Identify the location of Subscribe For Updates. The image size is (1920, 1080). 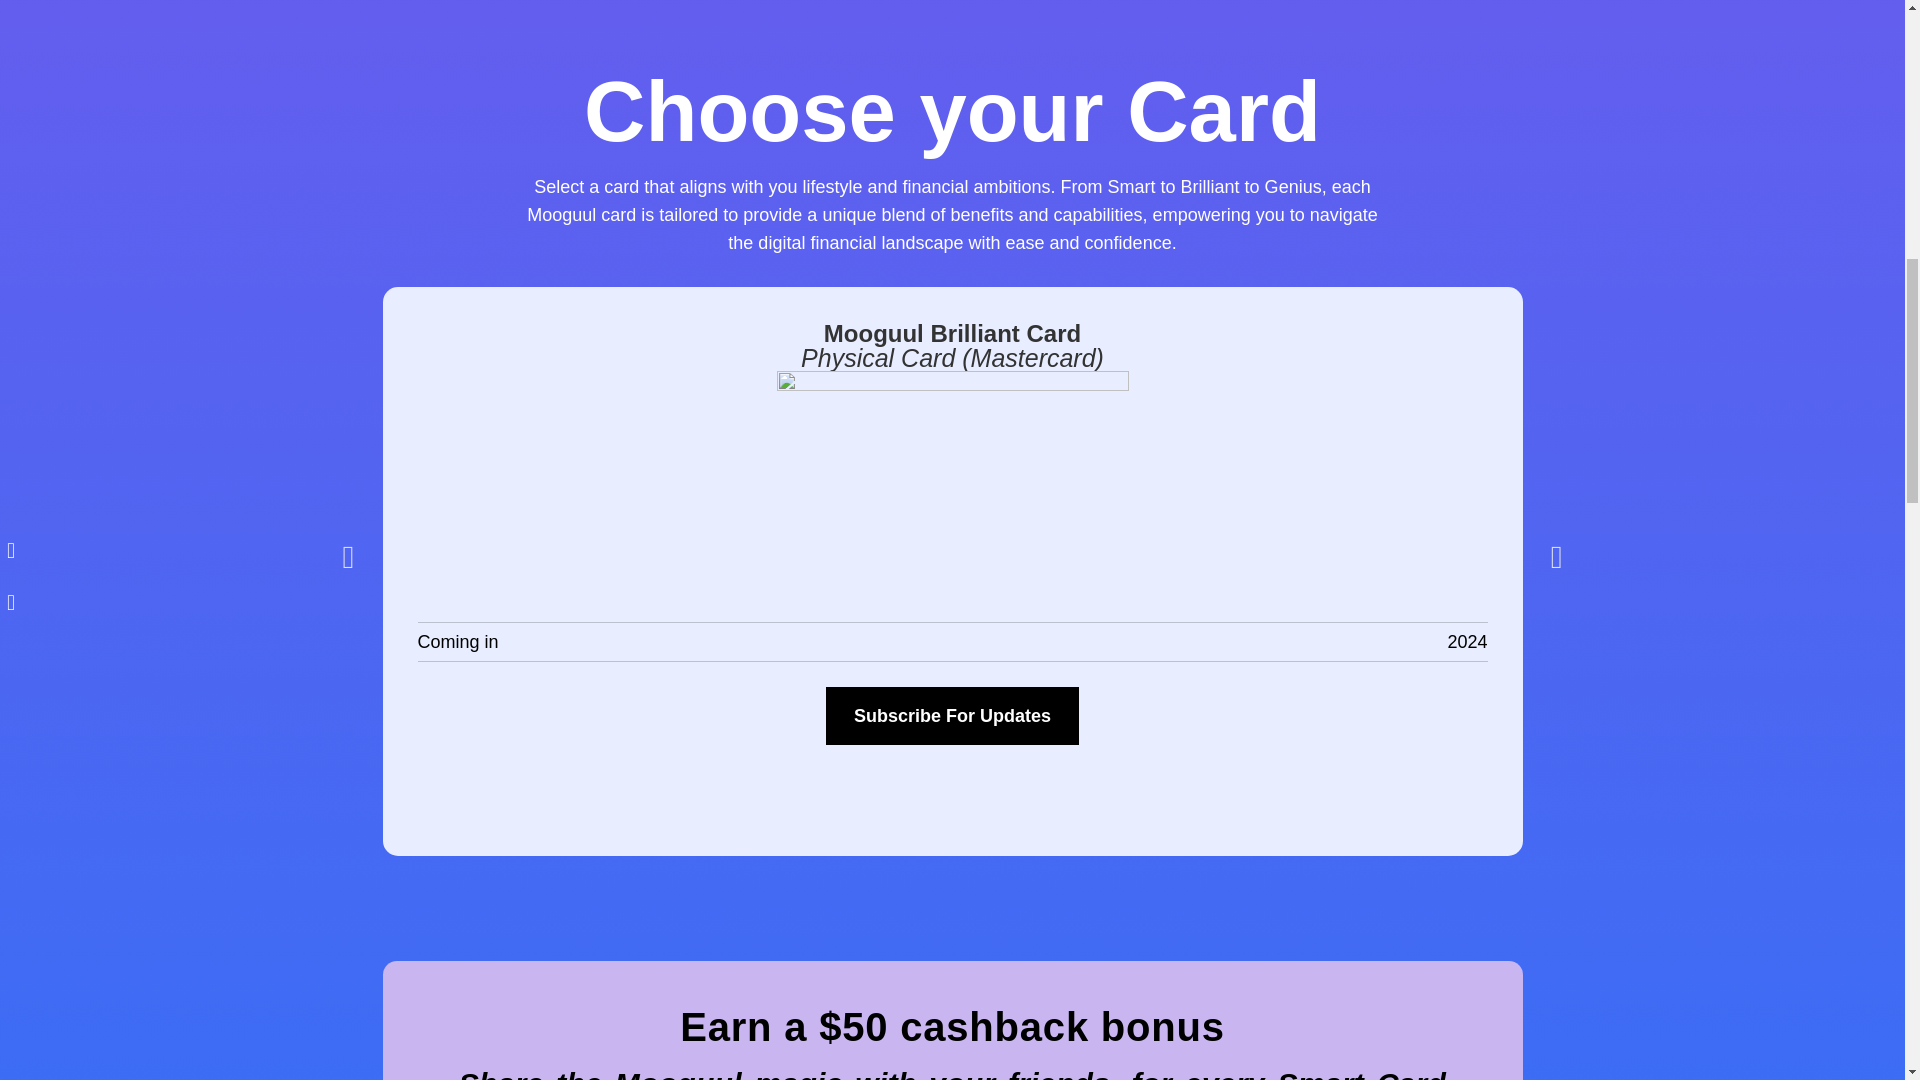
(952, 716).